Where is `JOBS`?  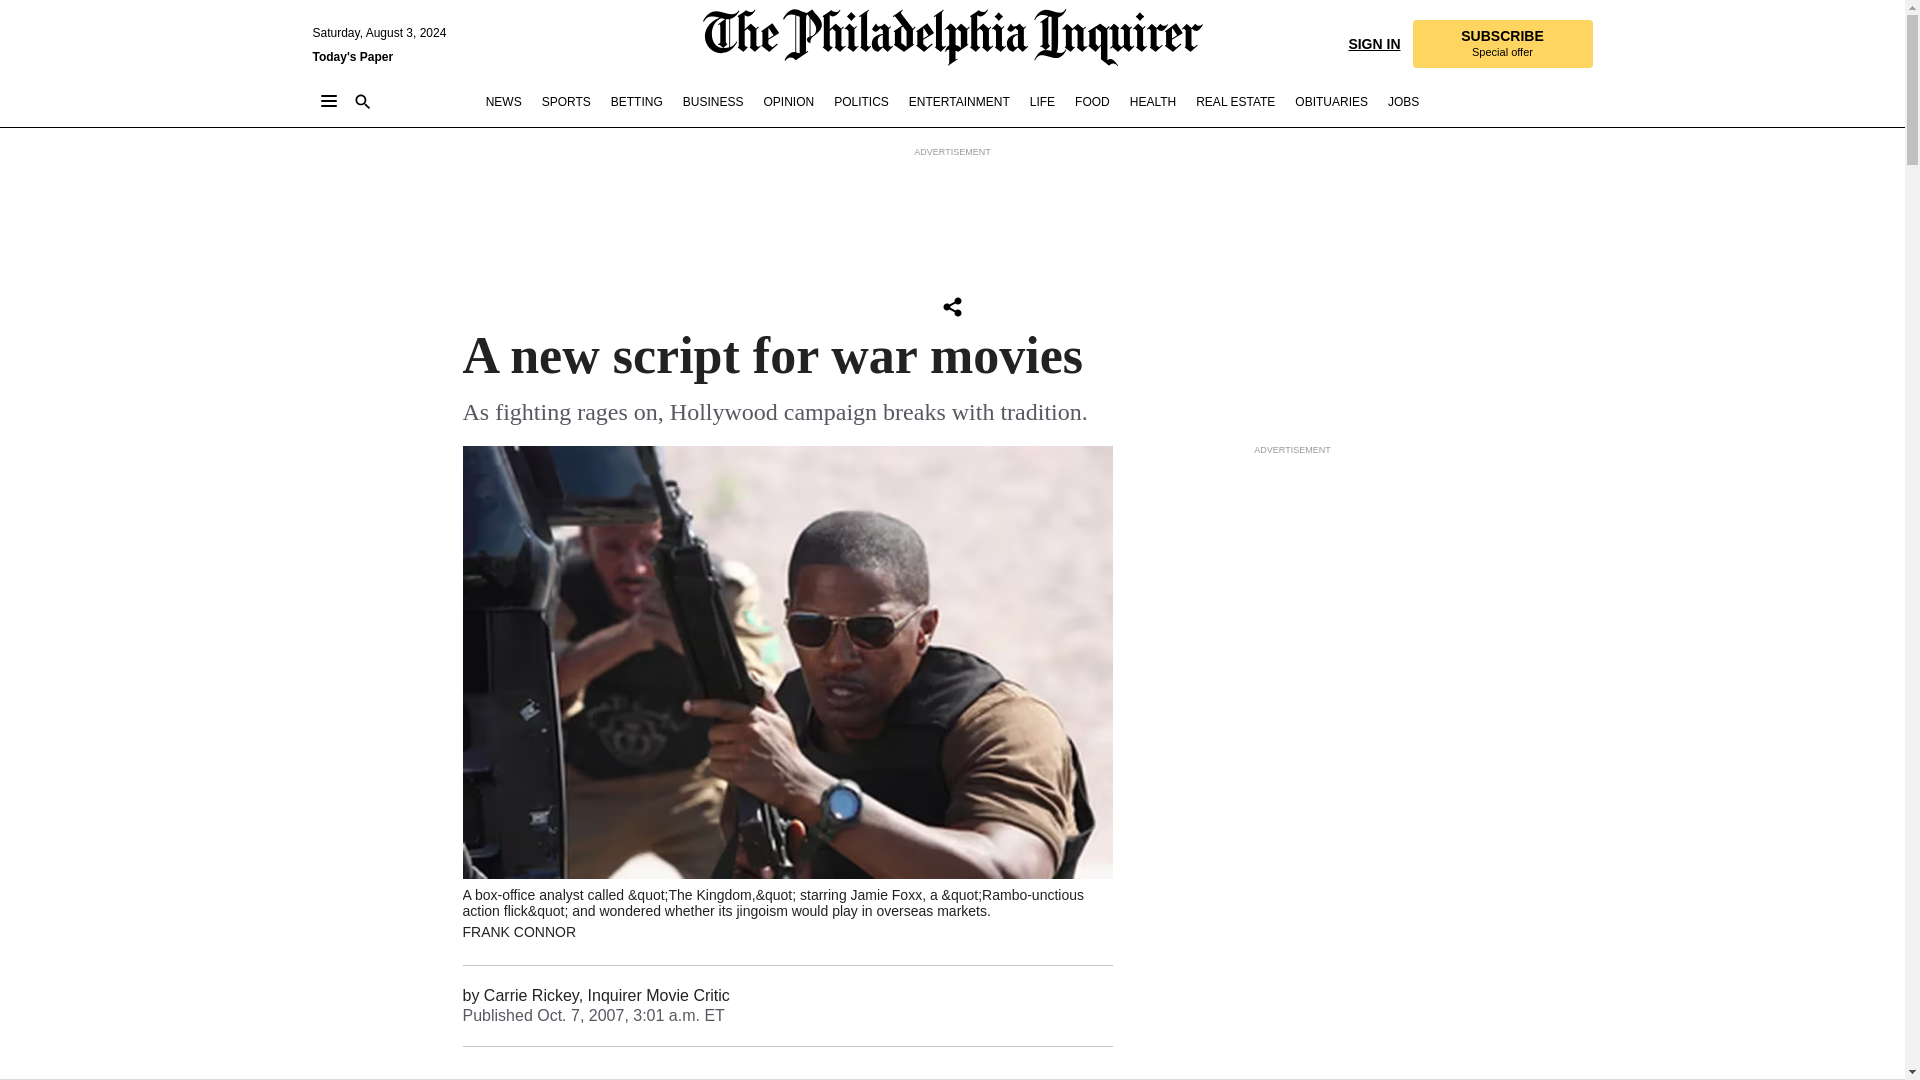
JOBS is located at coordinates (788, 102).